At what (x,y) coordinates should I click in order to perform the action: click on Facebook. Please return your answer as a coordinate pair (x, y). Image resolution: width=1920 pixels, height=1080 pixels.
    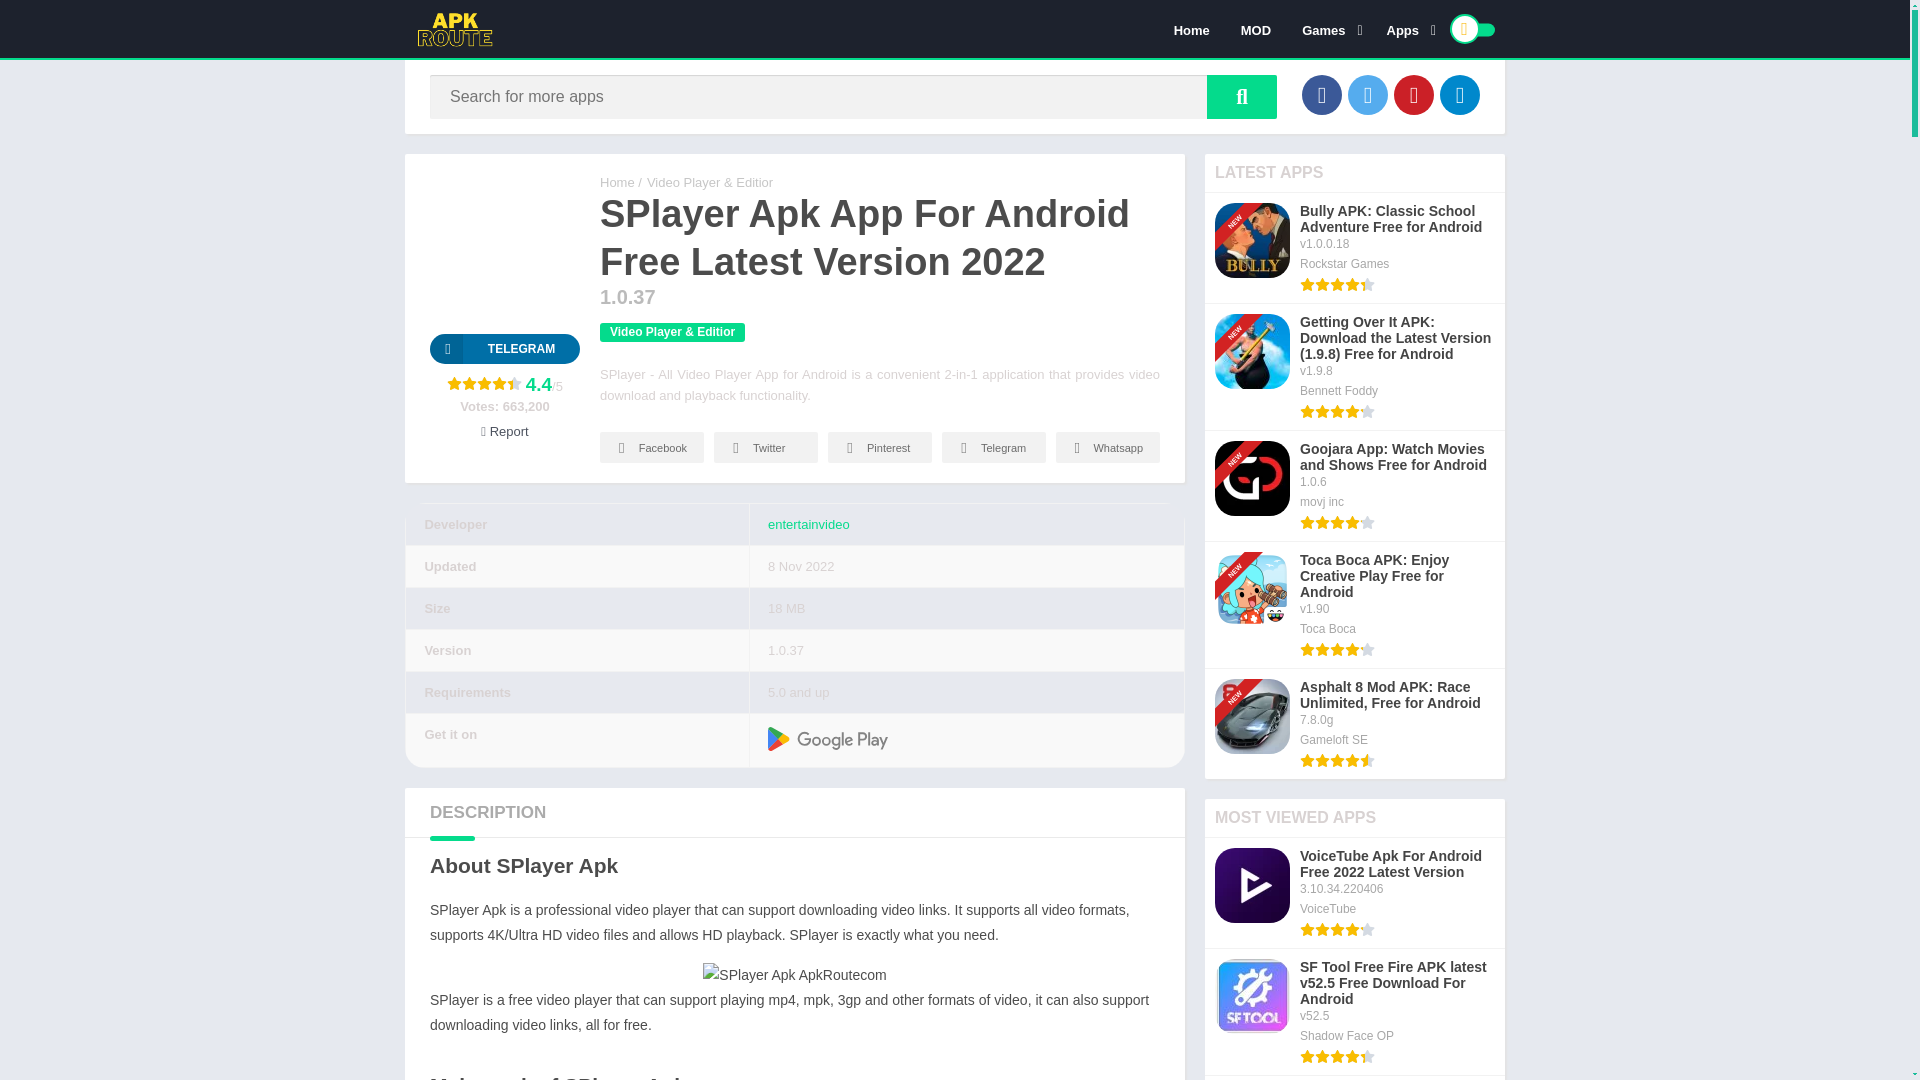
    Looking at the image, I should click on (1322, 94).